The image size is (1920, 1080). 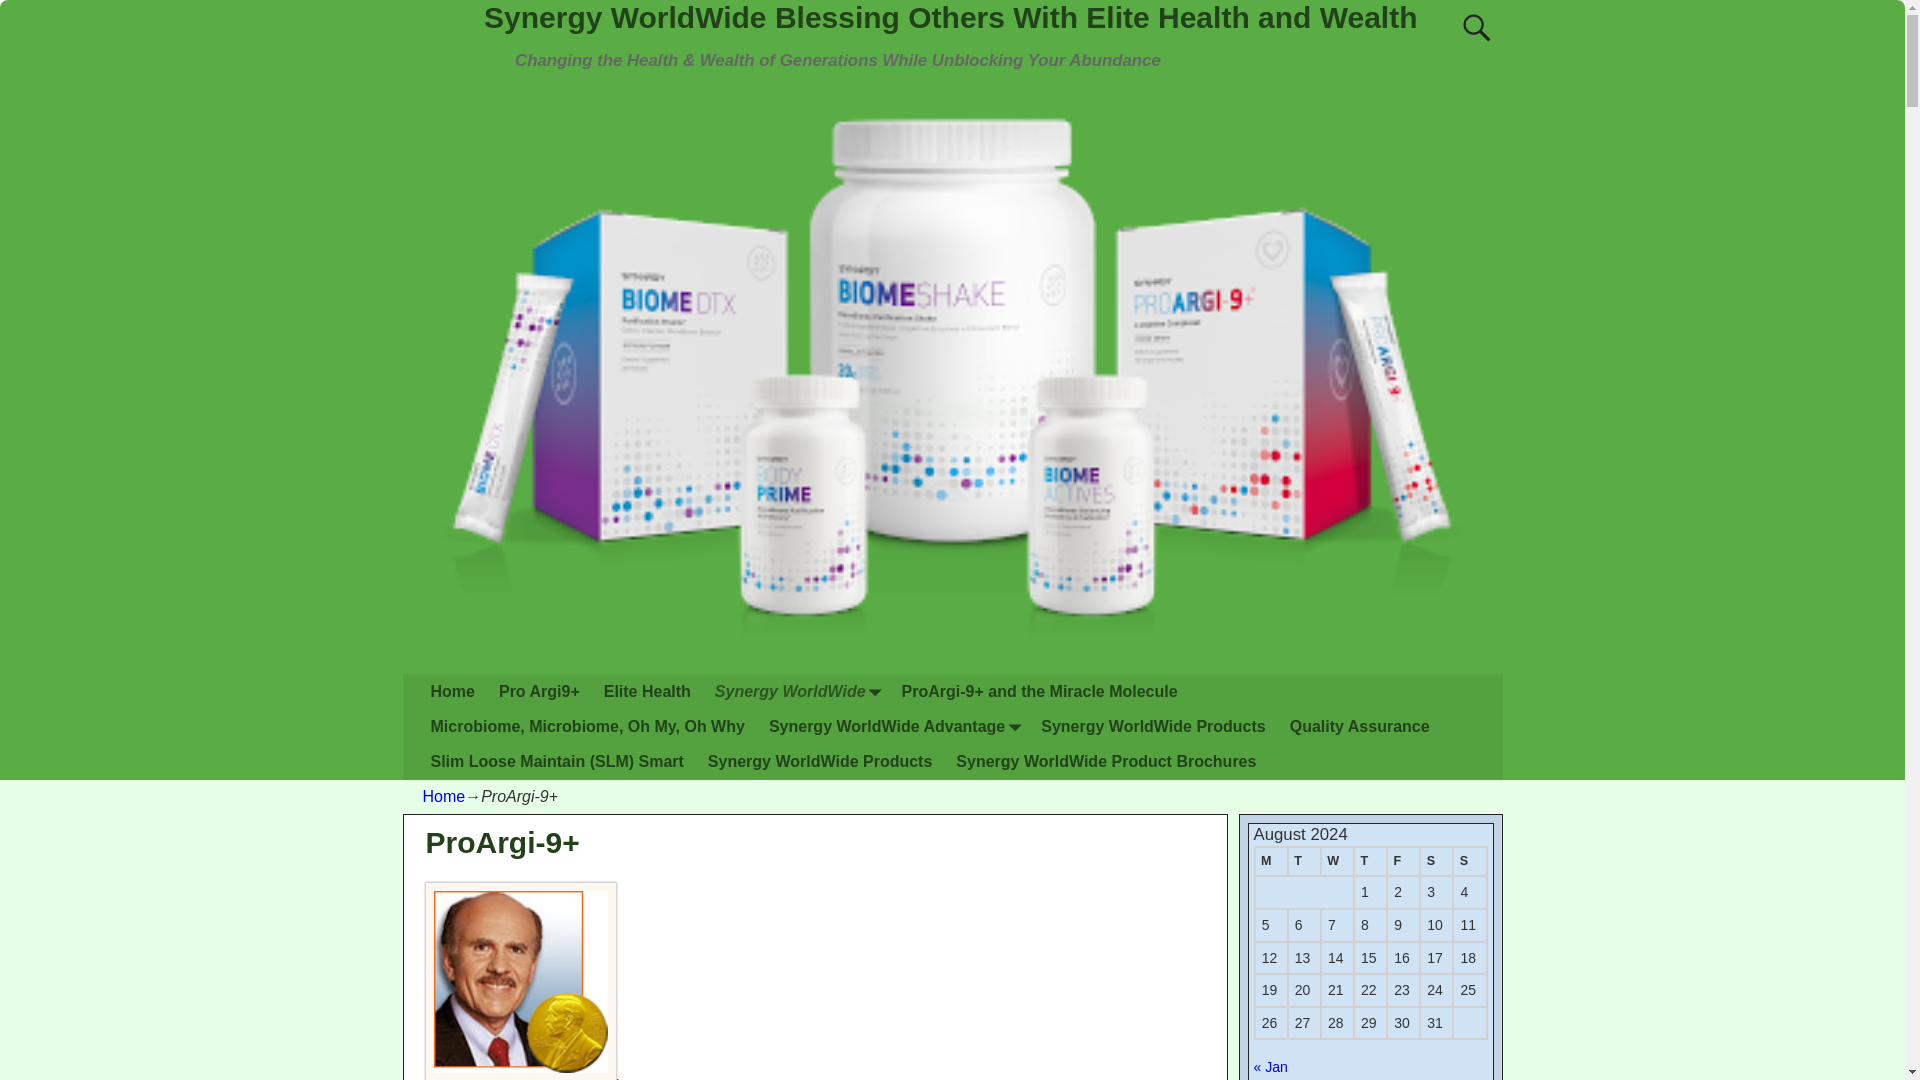 I want to click on Synergy WorldWide Advantage, so click(x=892, y=726).